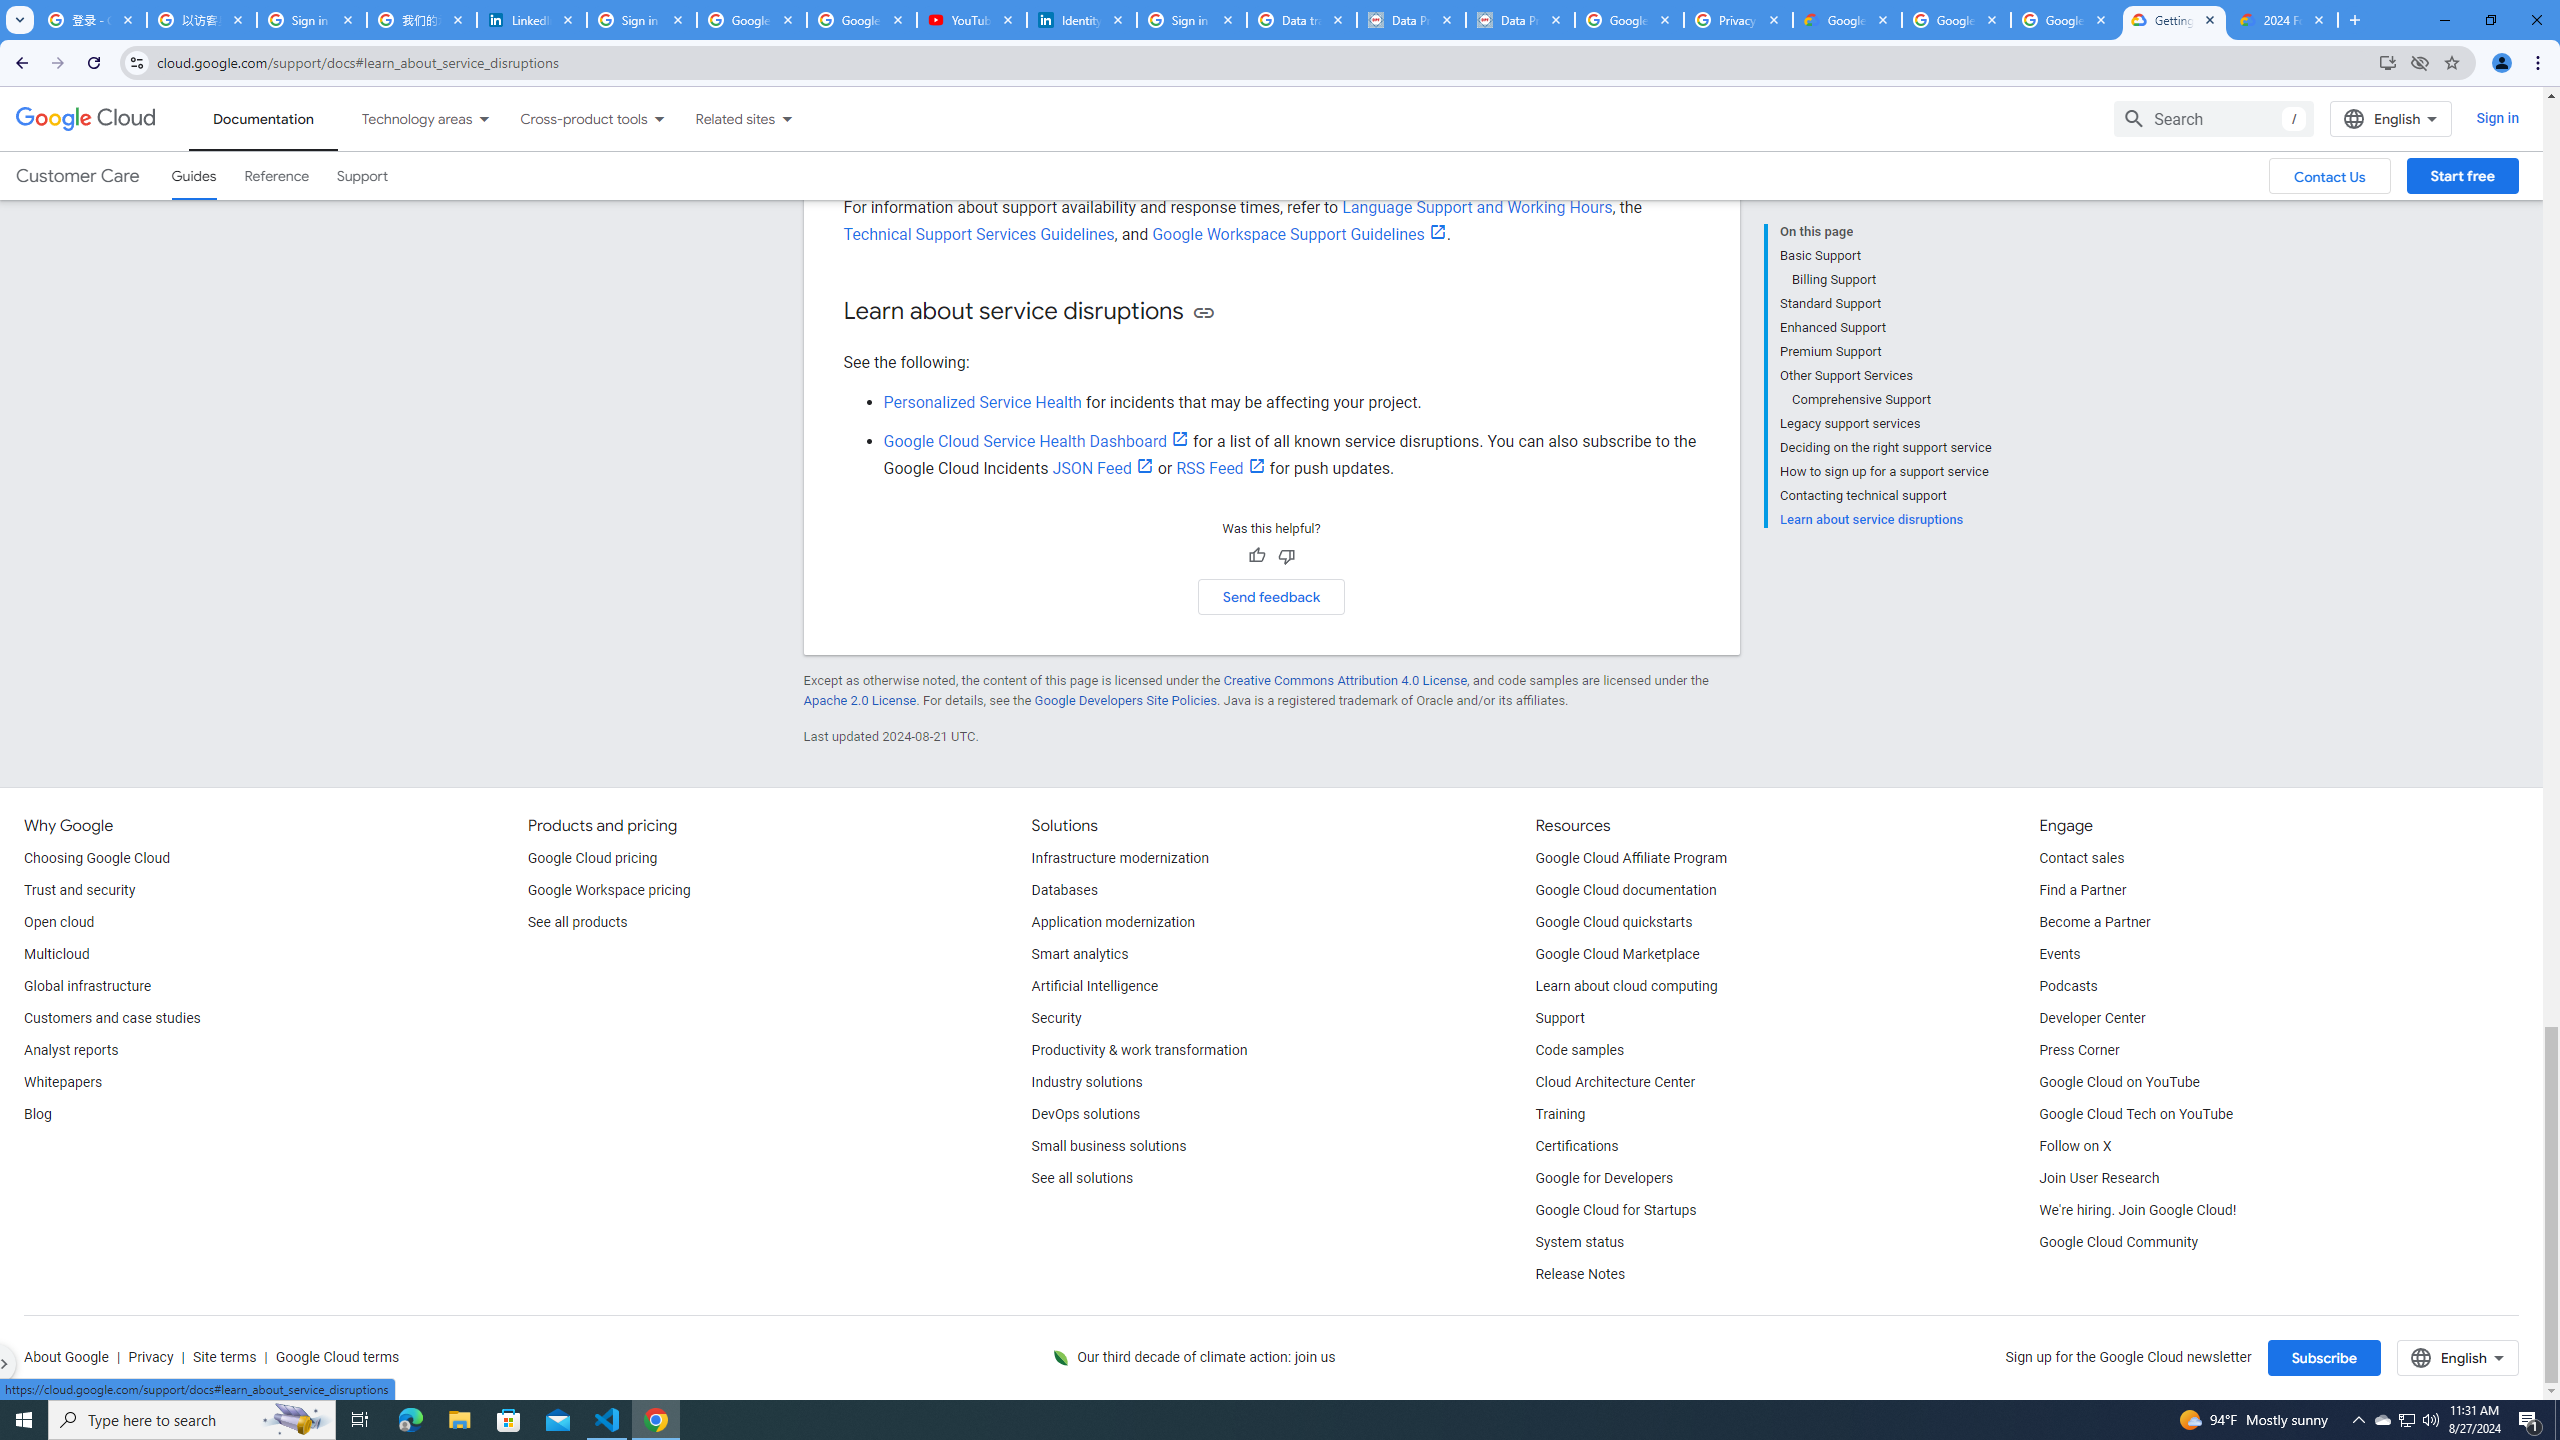 The width and height of the screenshot is (2560, 1440). What do you see at coordinates (2118, 1242) in the screenshot?
I see `Google Cloud Community` at bounding box center [2118, 1242].